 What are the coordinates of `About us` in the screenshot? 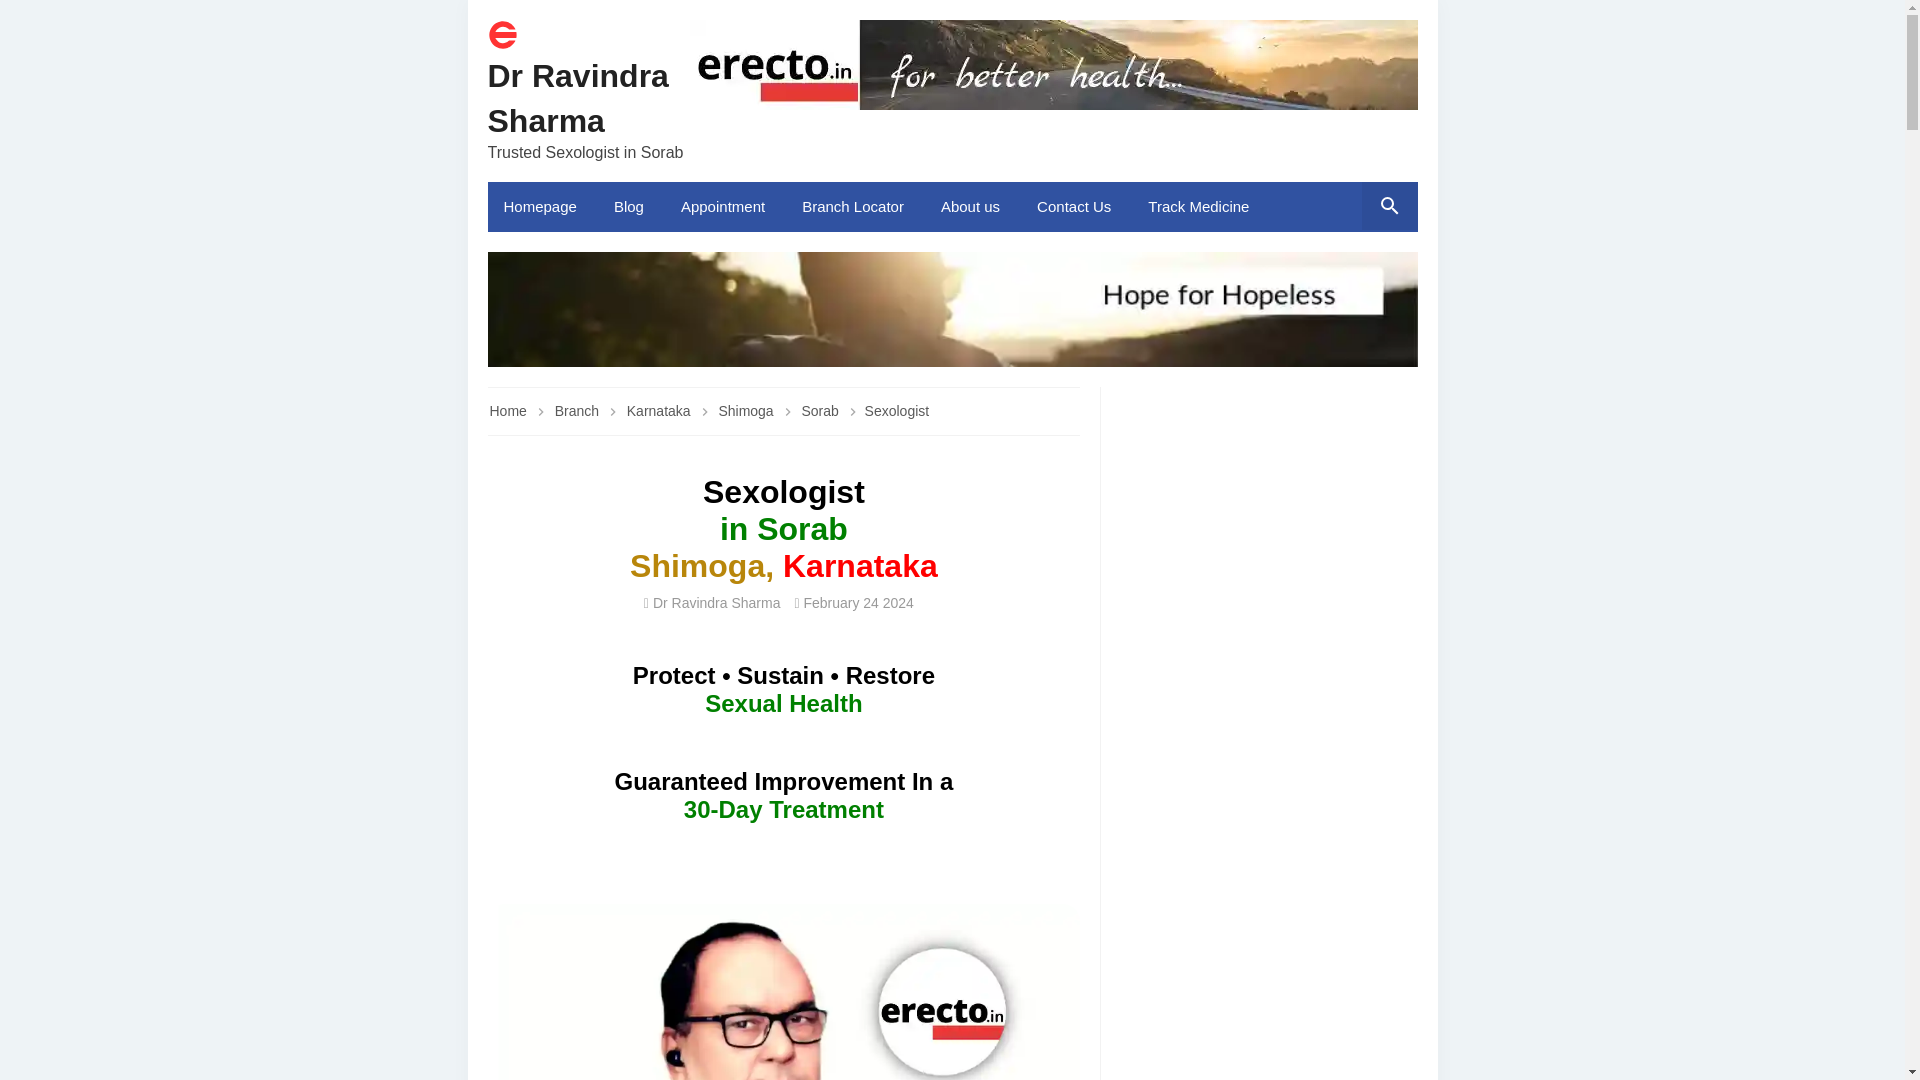 It's located at (973, 207).